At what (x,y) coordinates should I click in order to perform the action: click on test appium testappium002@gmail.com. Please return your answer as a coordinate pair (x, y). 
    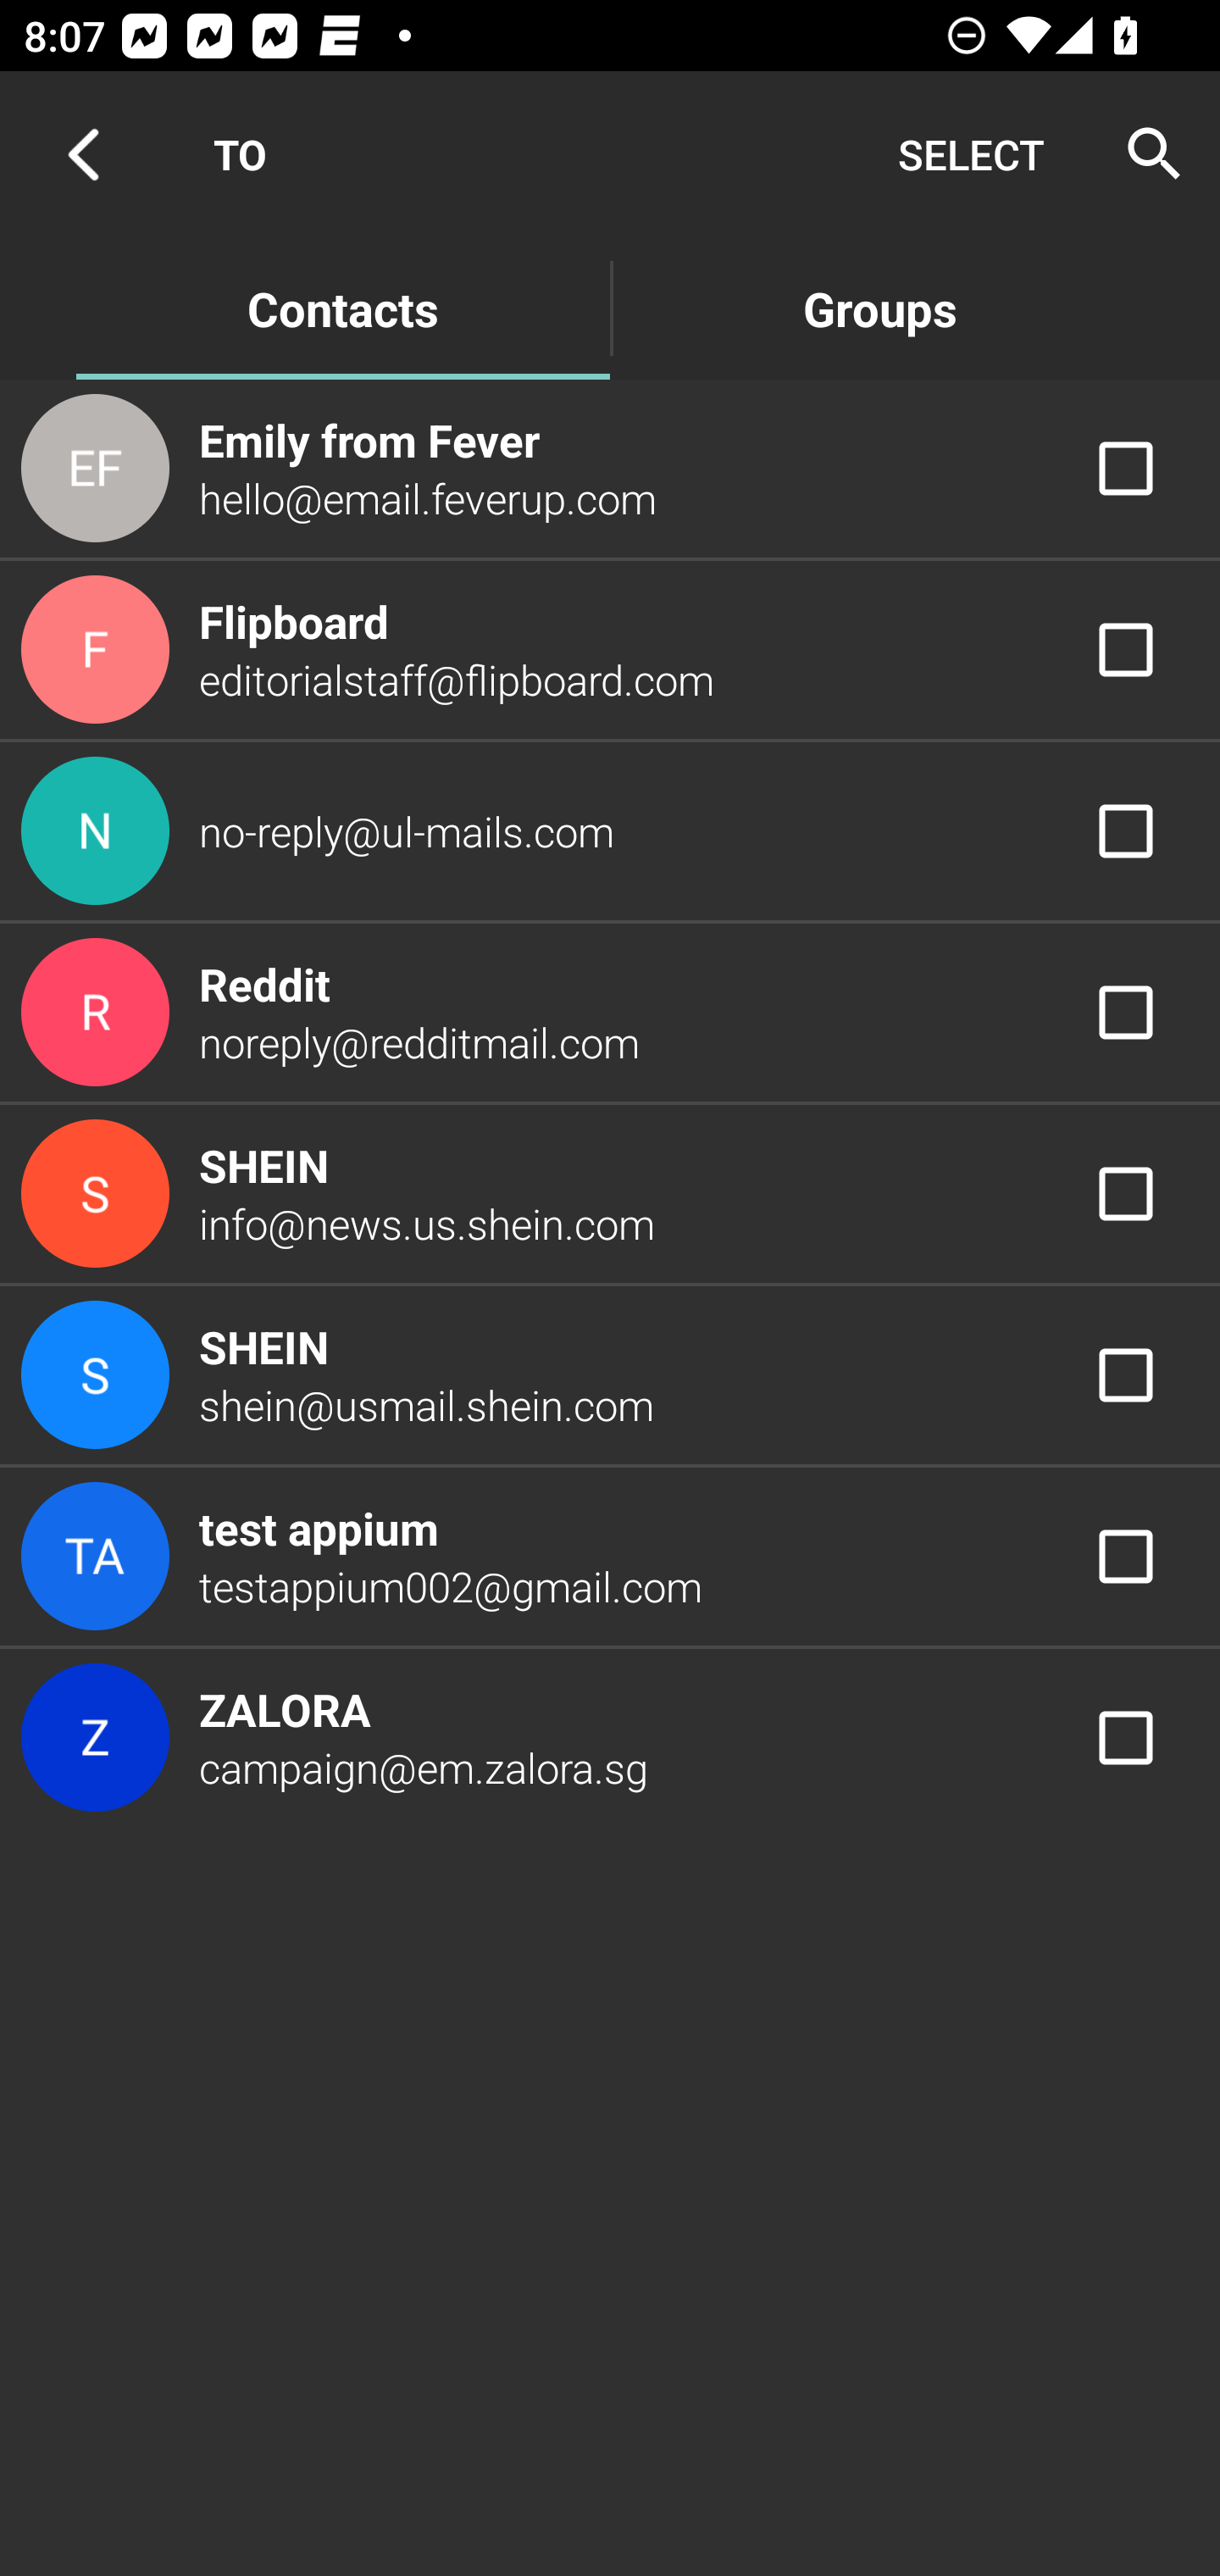
    Looking at the image, I should click on (610, 1557).